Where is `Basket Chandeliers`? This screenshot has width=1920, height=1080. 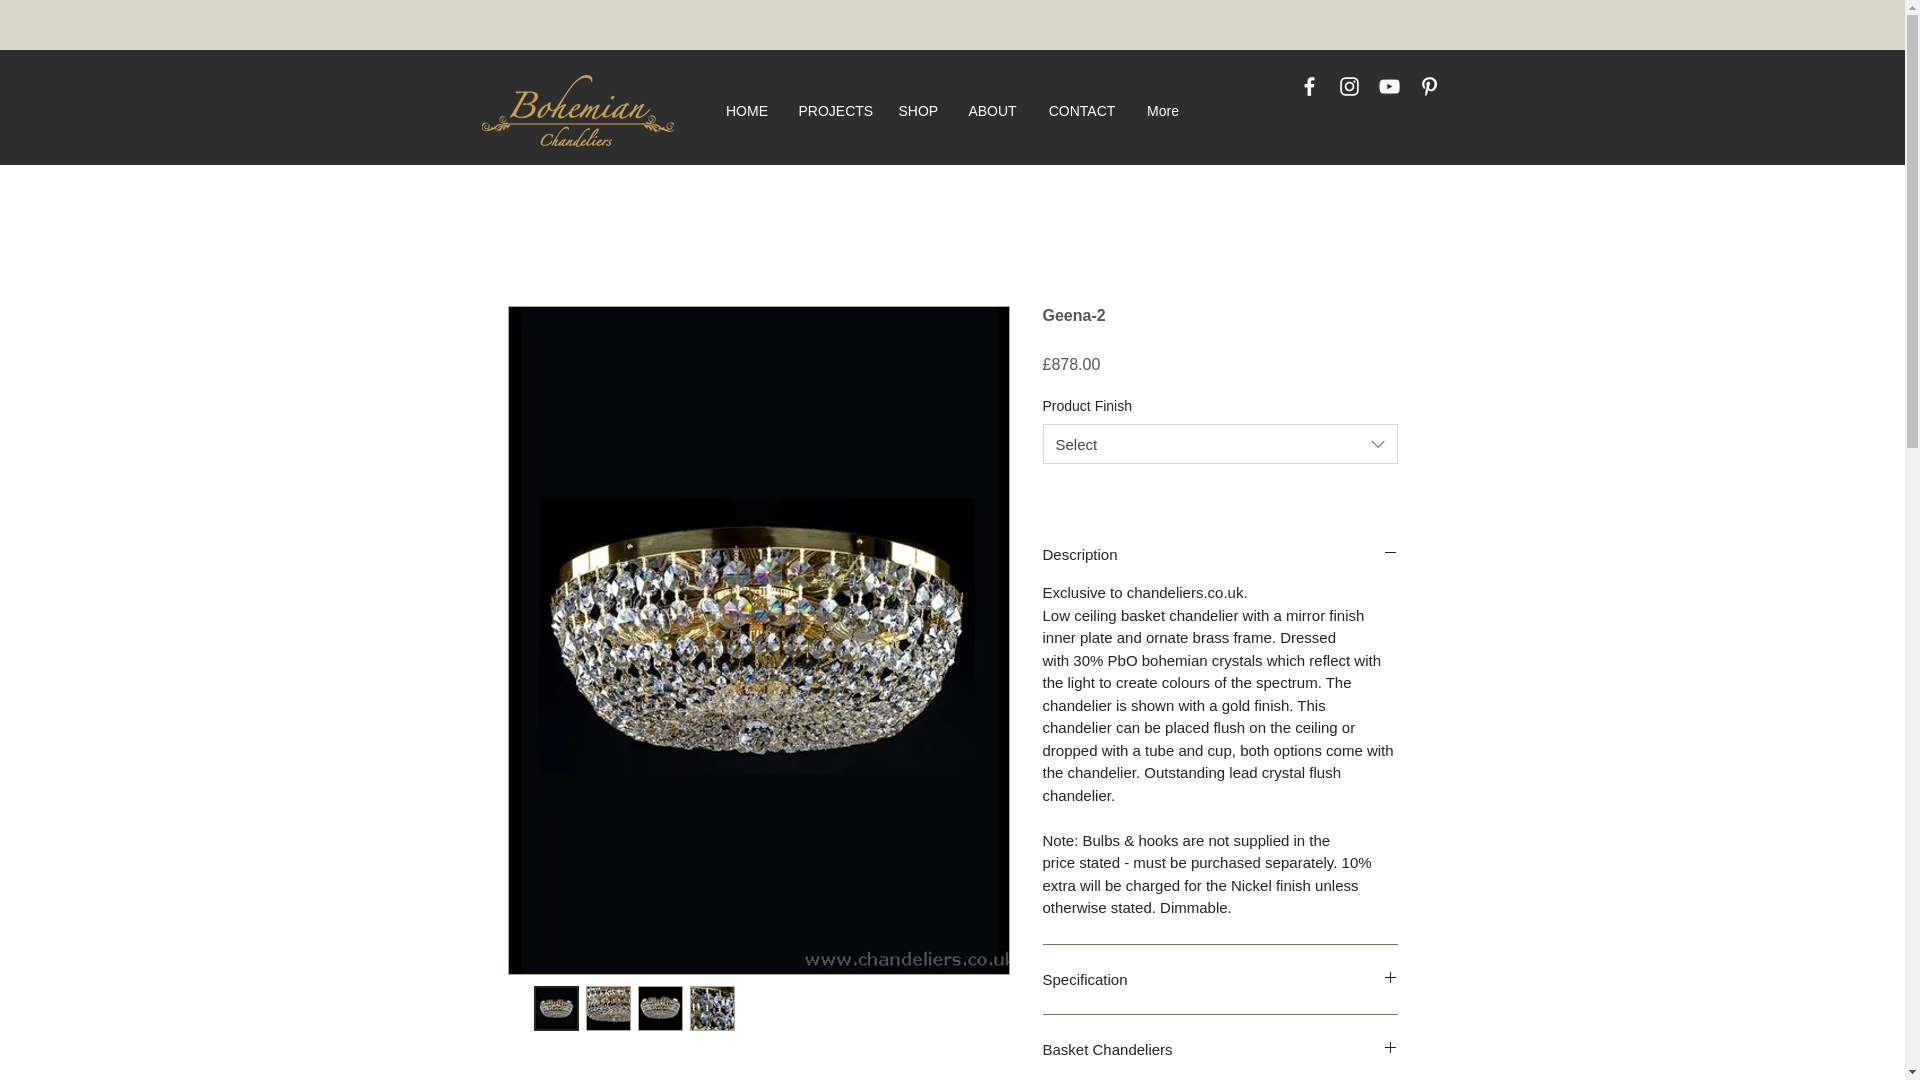
Basket Chandeliers is located at coordinates (1220, 1048).